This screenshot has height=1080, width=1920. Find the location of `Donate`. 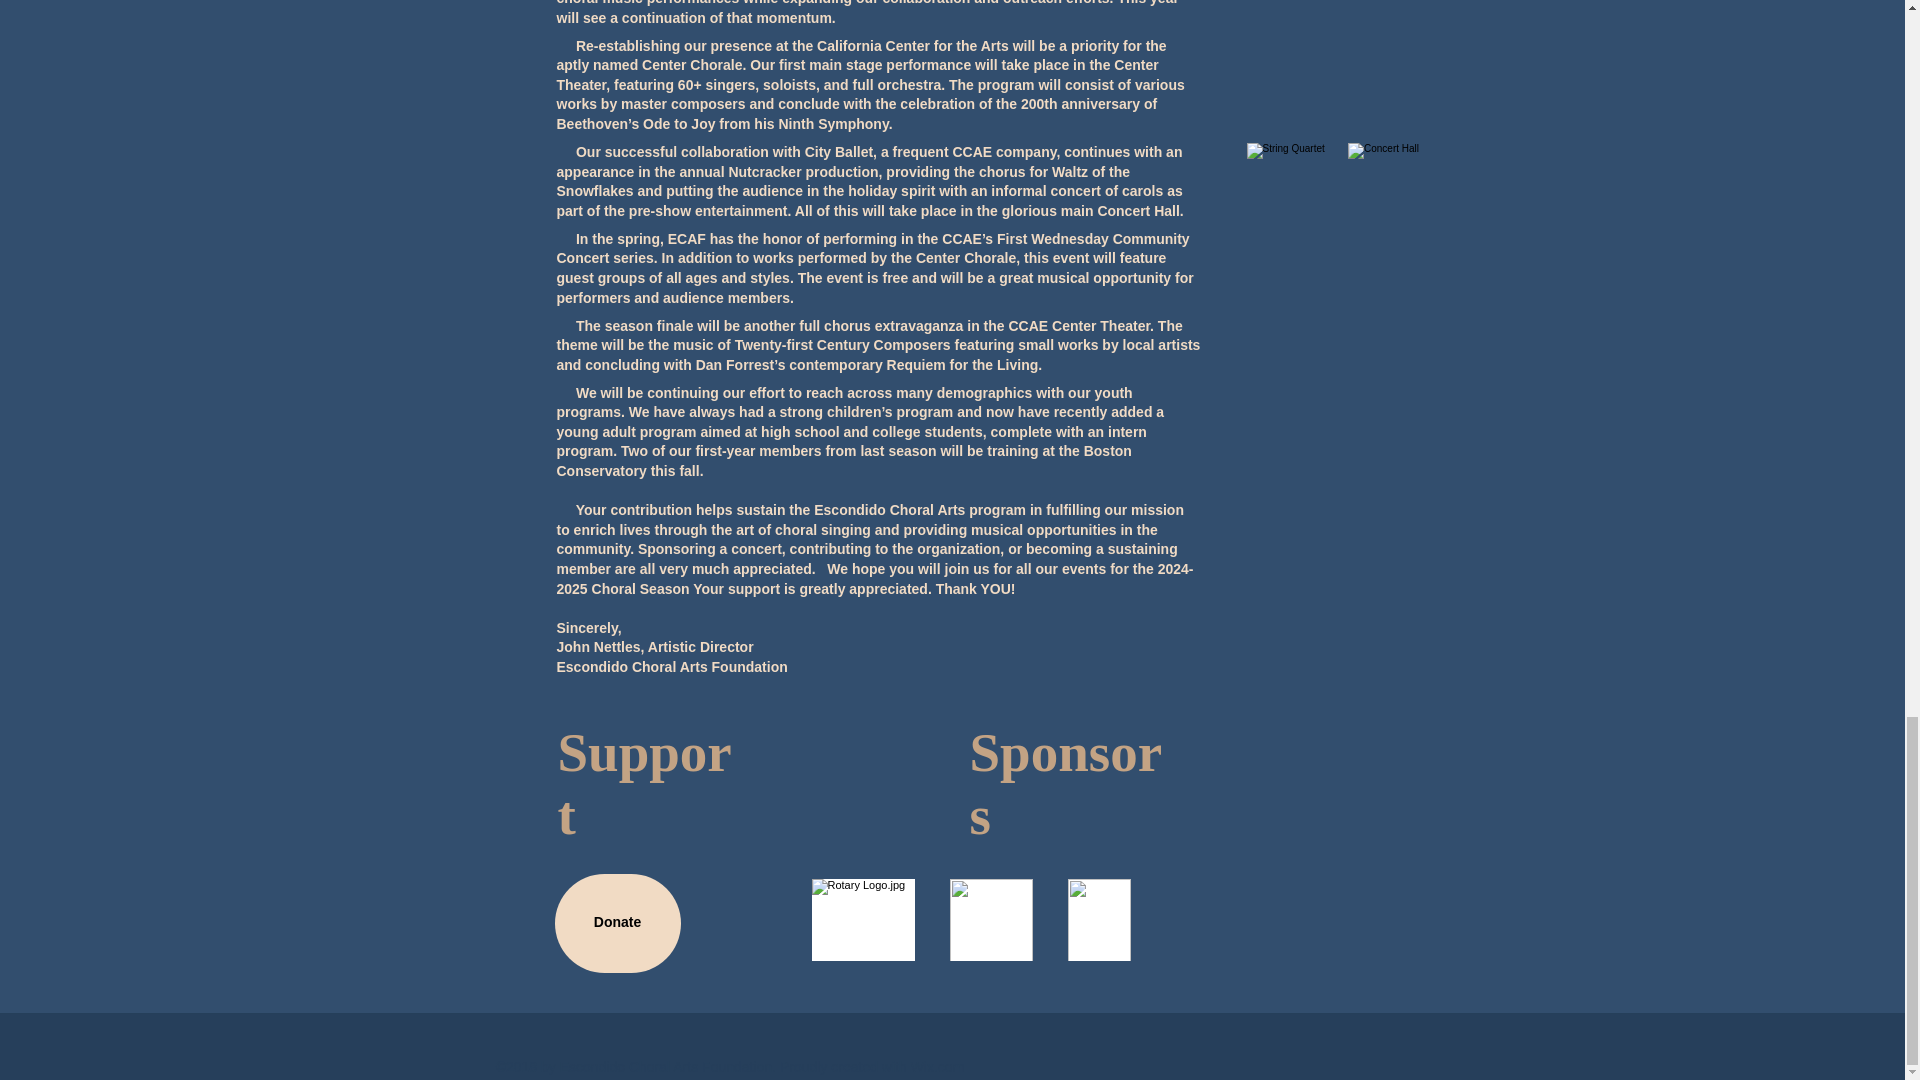

Donate is located at coordinates (616, 923).